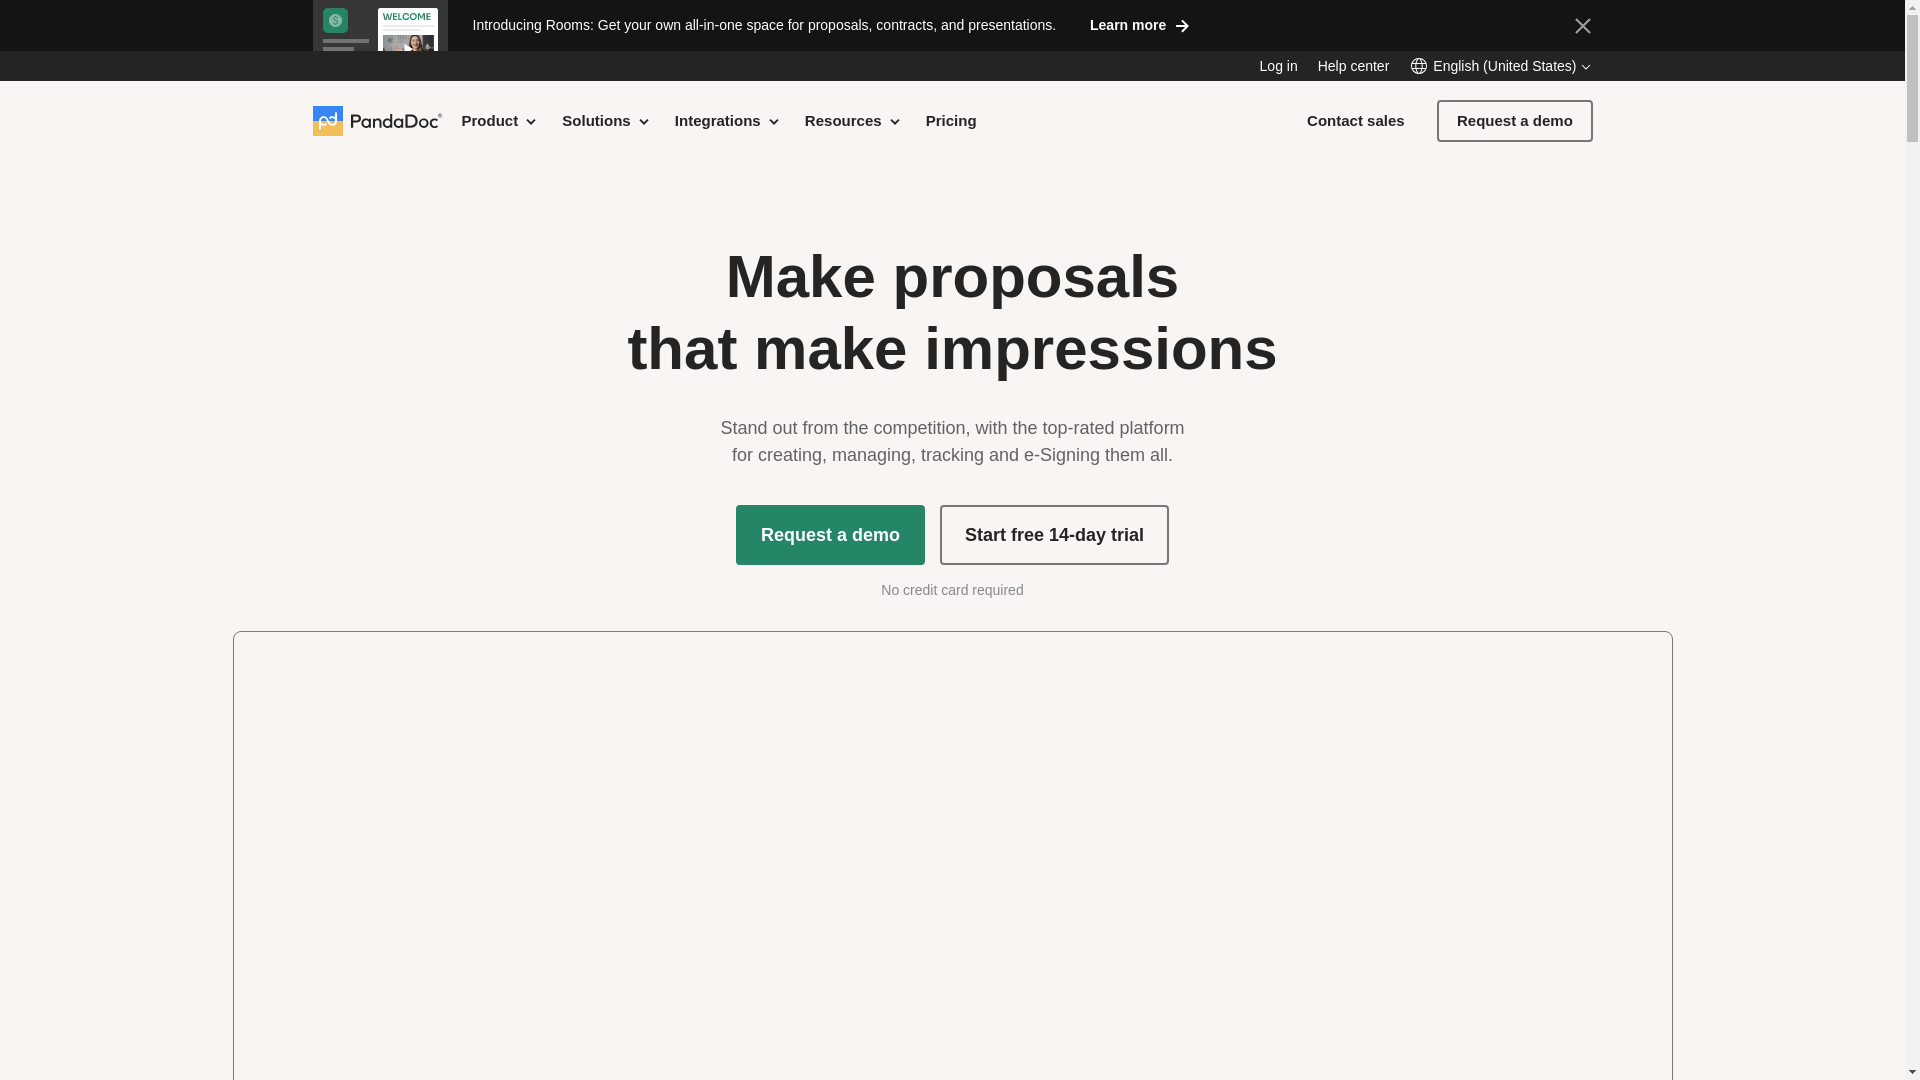 The height and width of the screenshot is (1080, 1920). I want to click on Log in, so click(1278, 66).